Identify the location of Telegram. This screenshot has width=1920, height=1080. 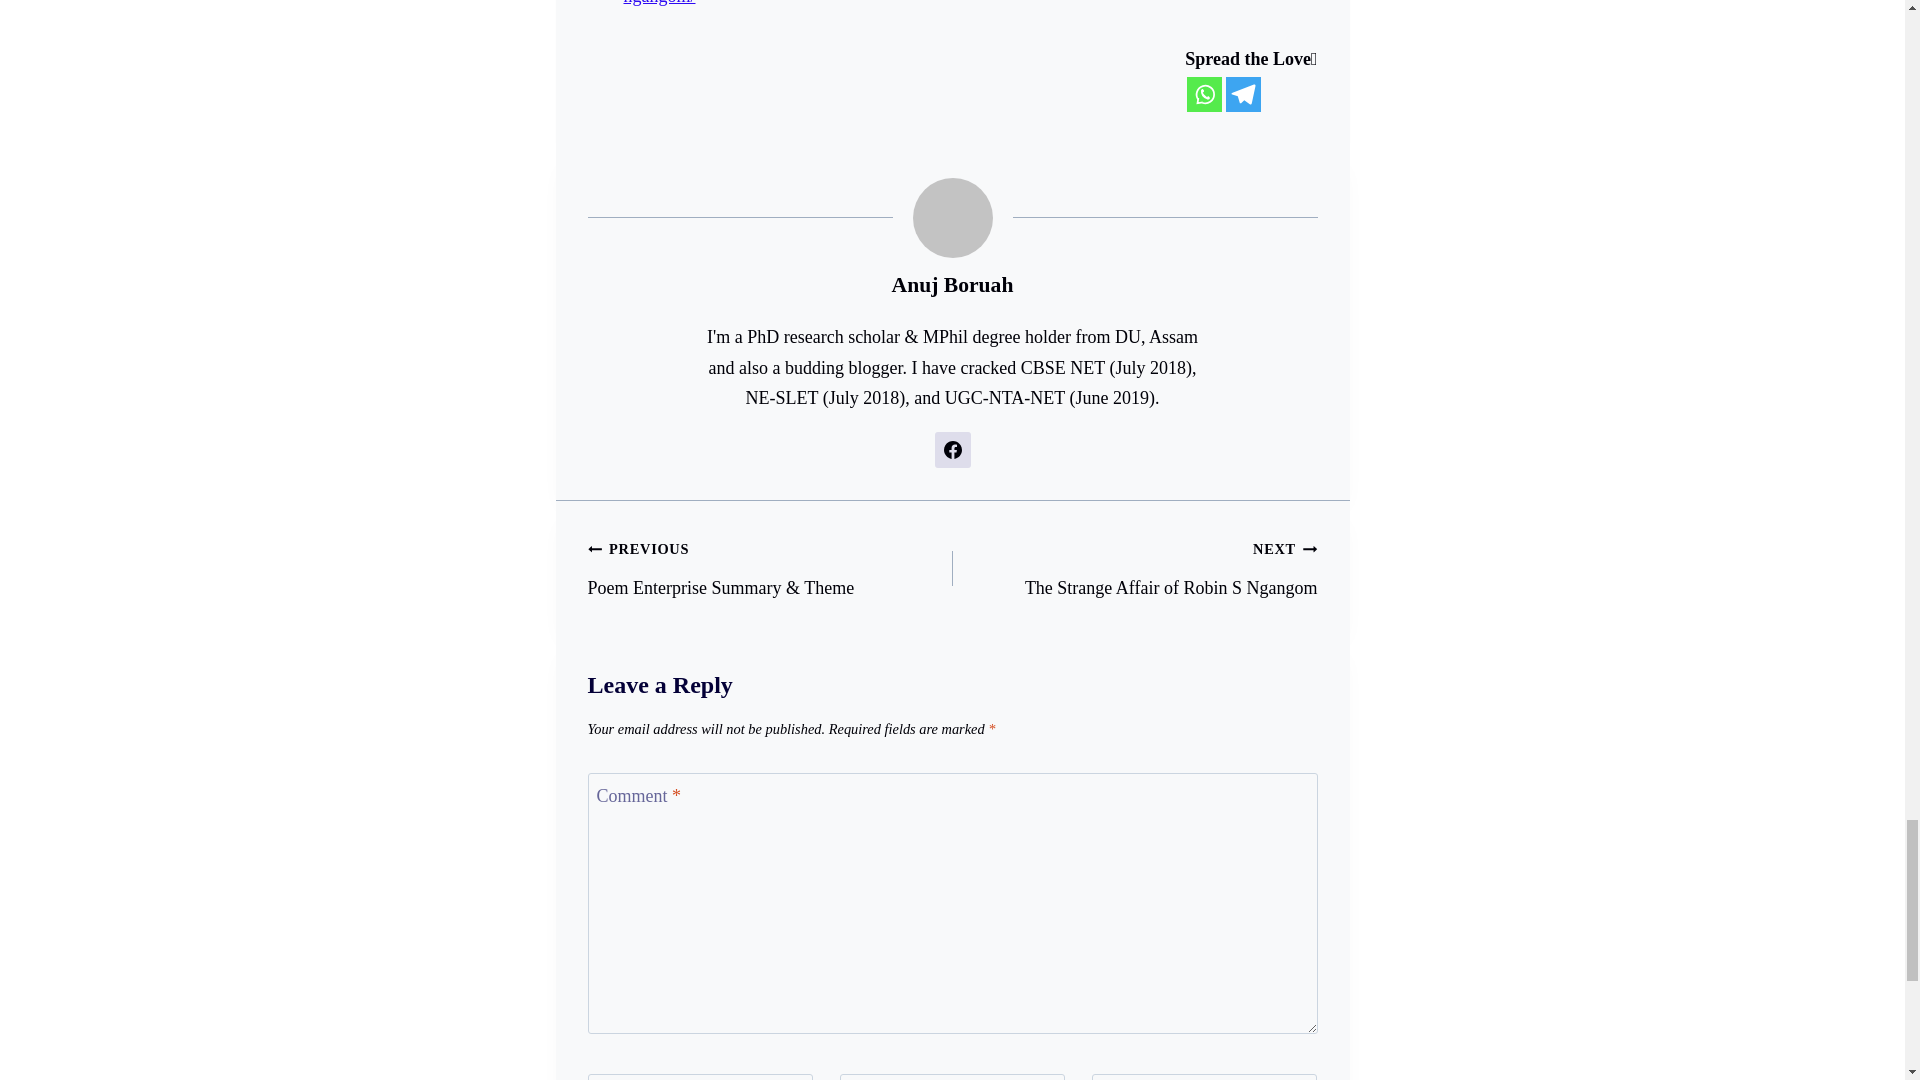
(1244, 94).